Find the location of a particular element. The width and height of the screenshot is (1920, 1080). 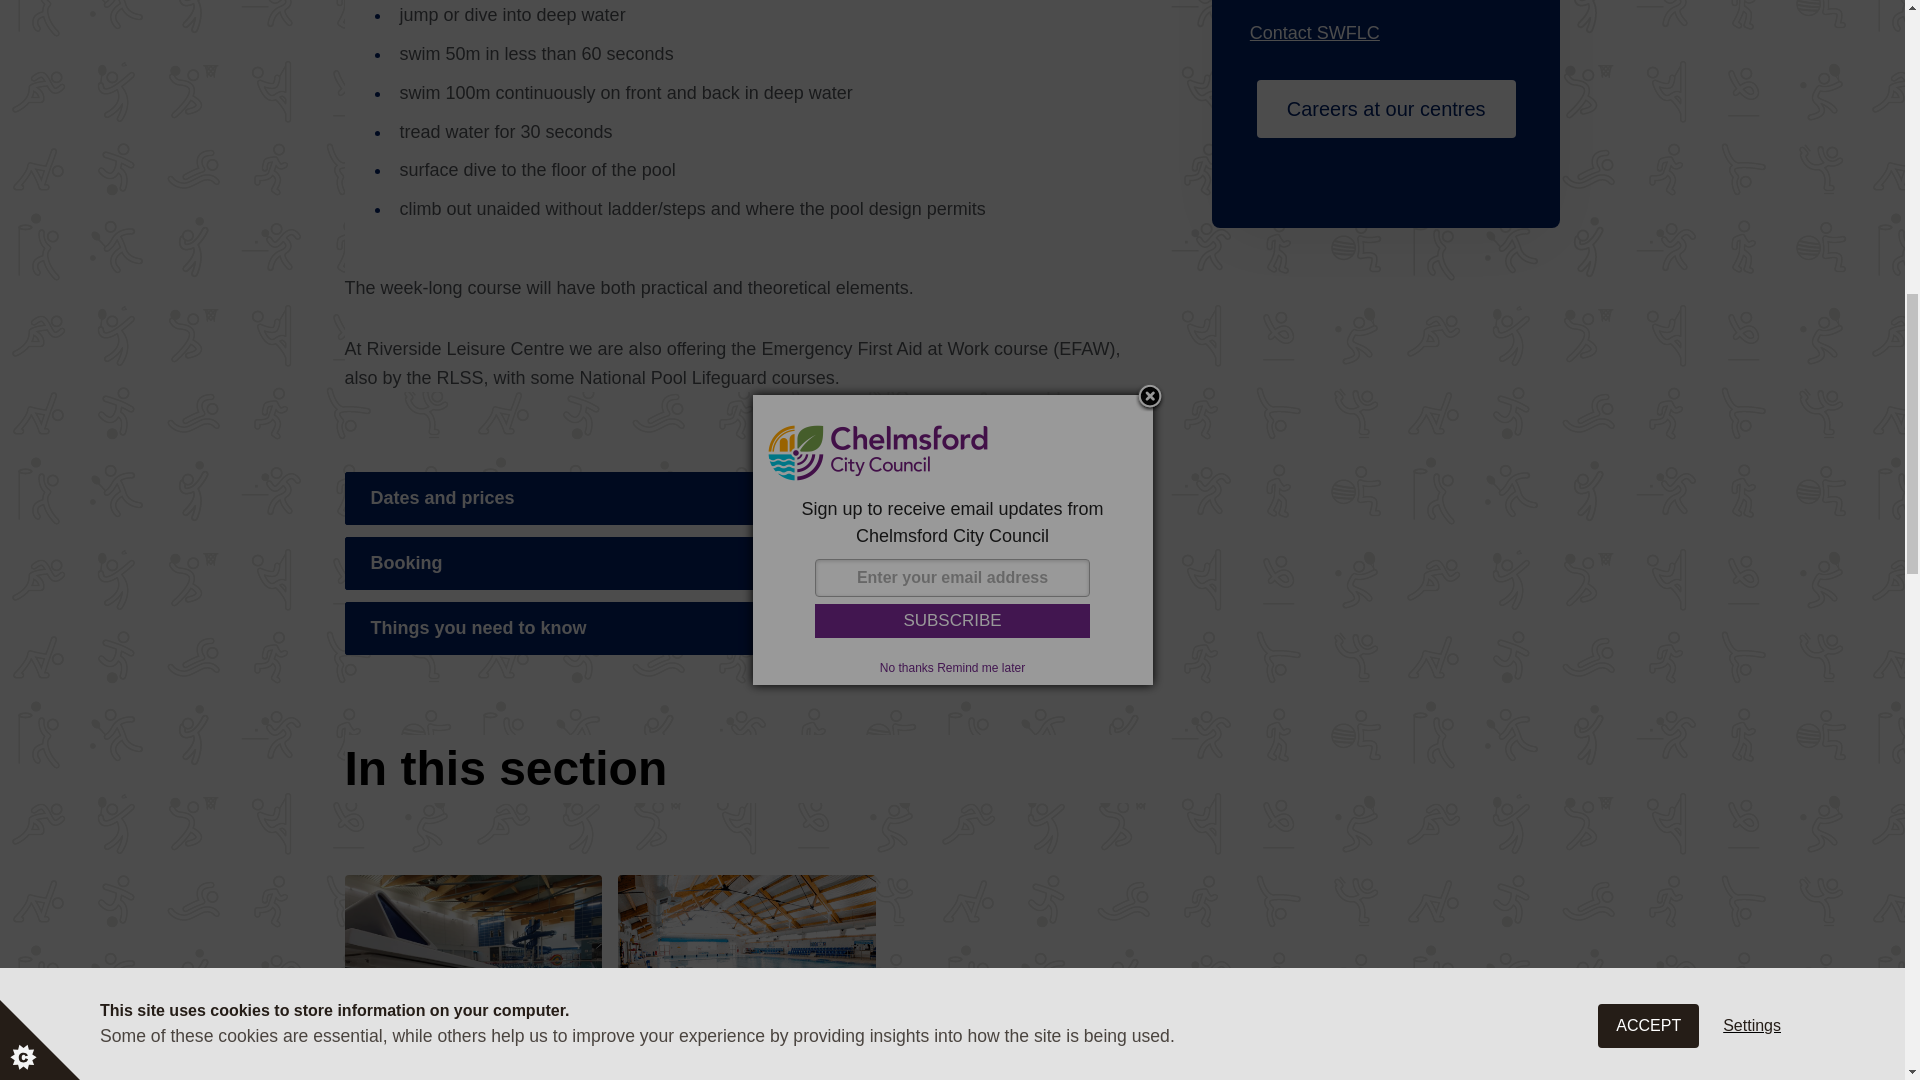

Settings is located at coordinates (1752, 16).